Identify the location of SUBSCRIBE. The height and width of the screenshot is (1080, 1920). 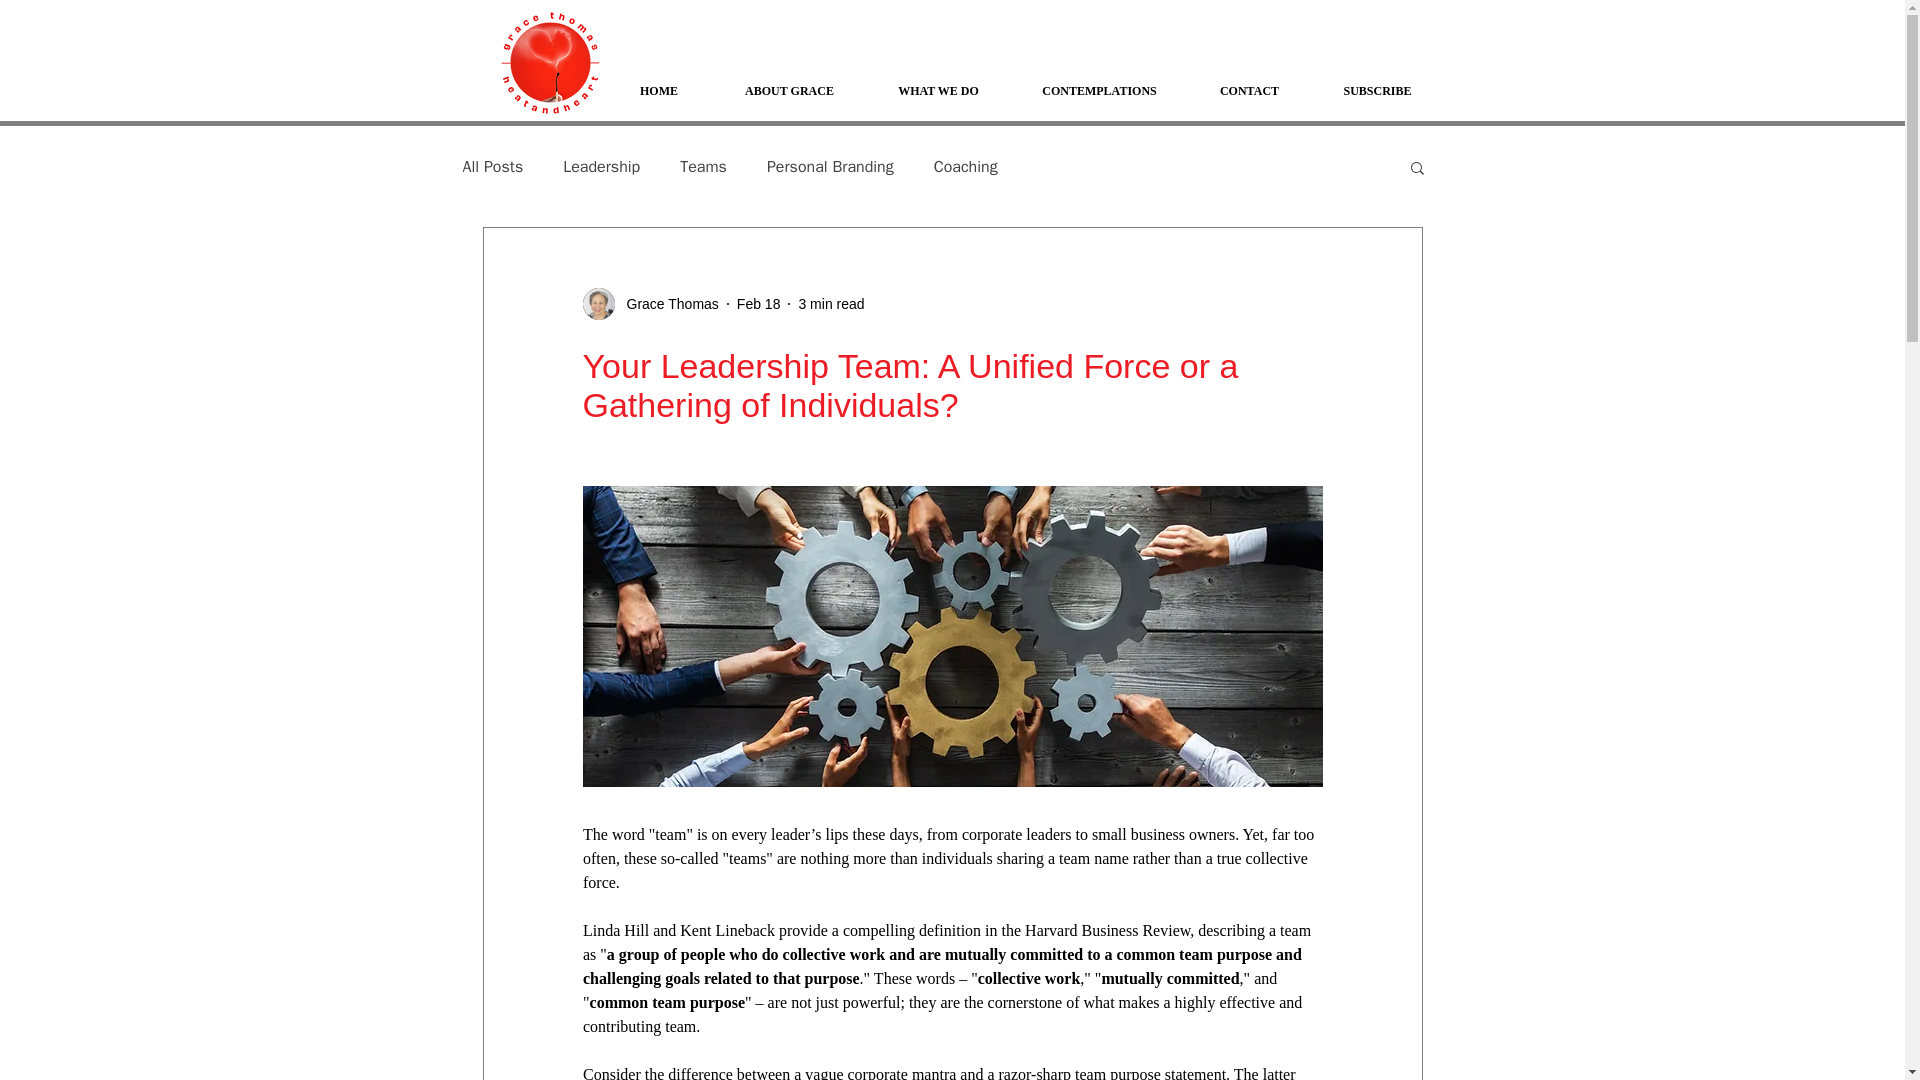
(1376, 91).